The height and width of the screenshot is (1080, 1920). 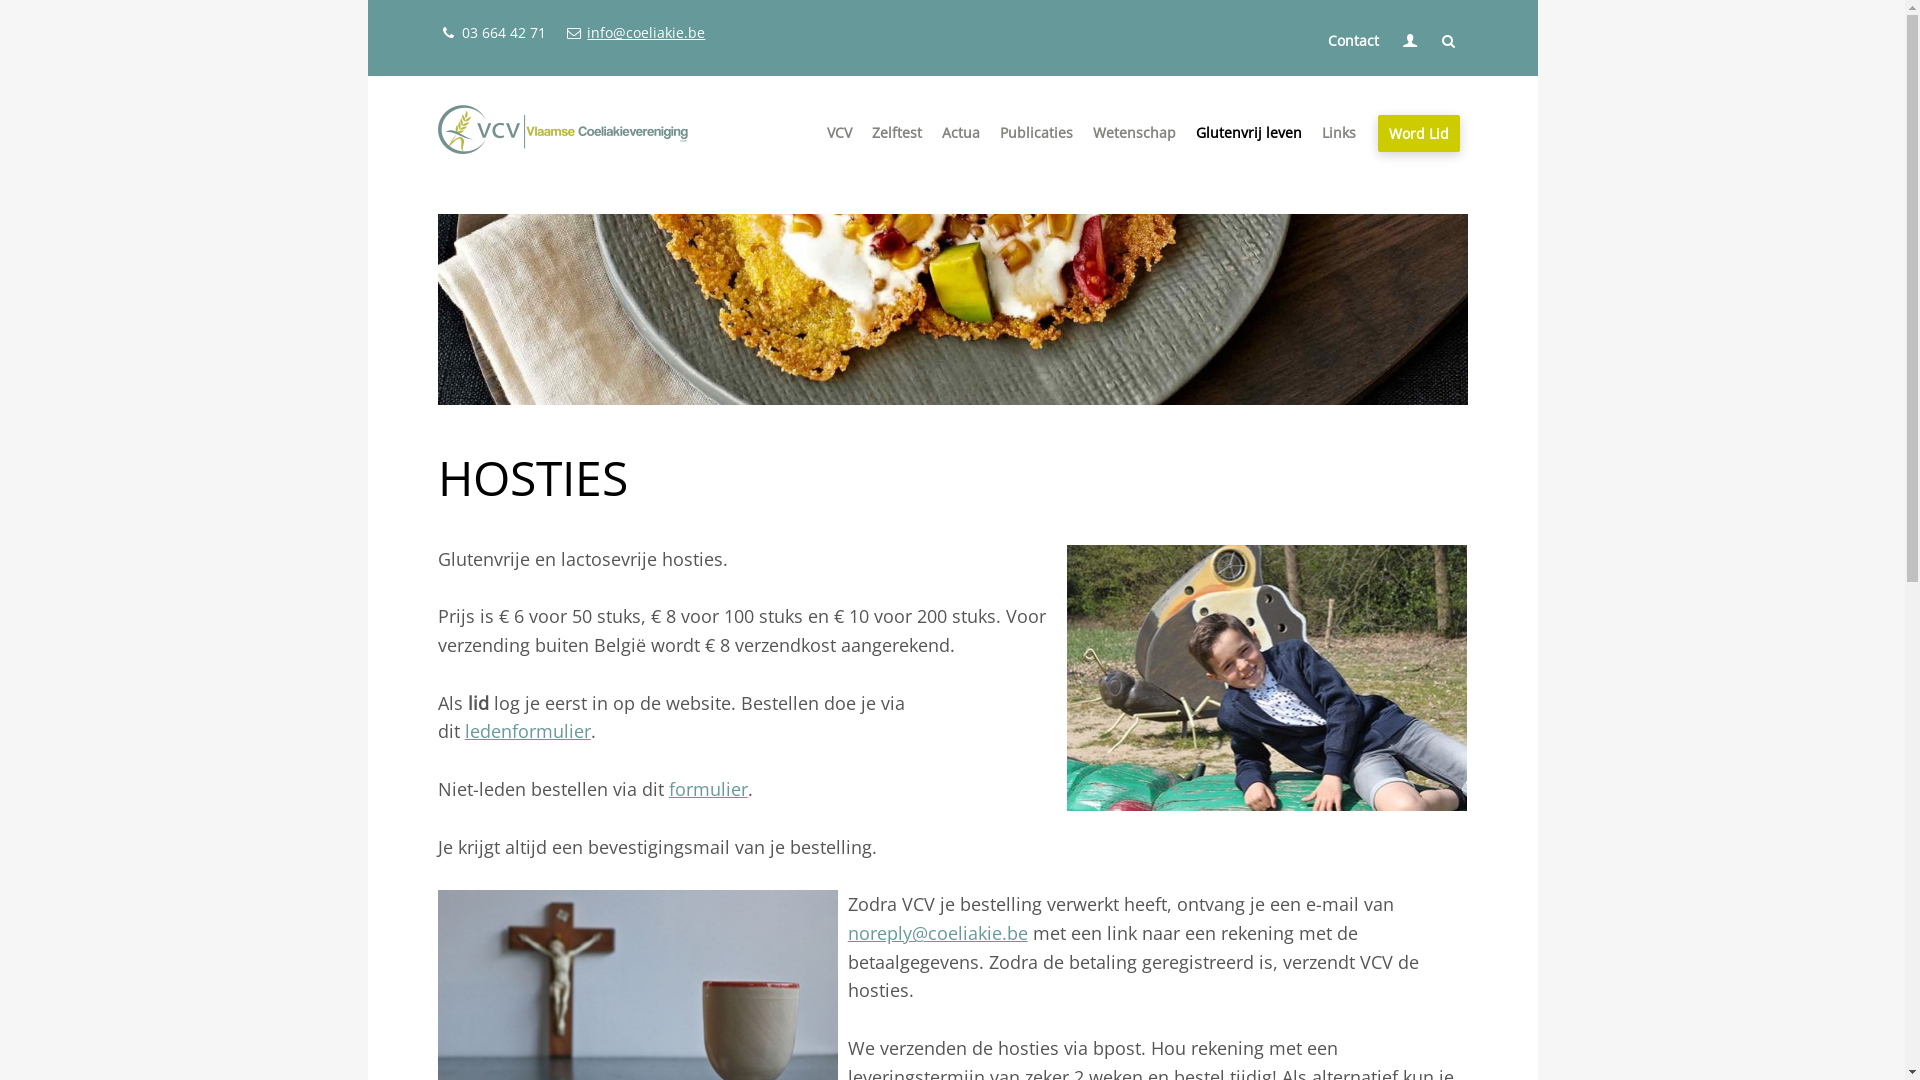 What do you see at coordinates (1193, 164) in the screenshot?
I see `Wat is coeliakie?` at bounding box center [1193, 164].